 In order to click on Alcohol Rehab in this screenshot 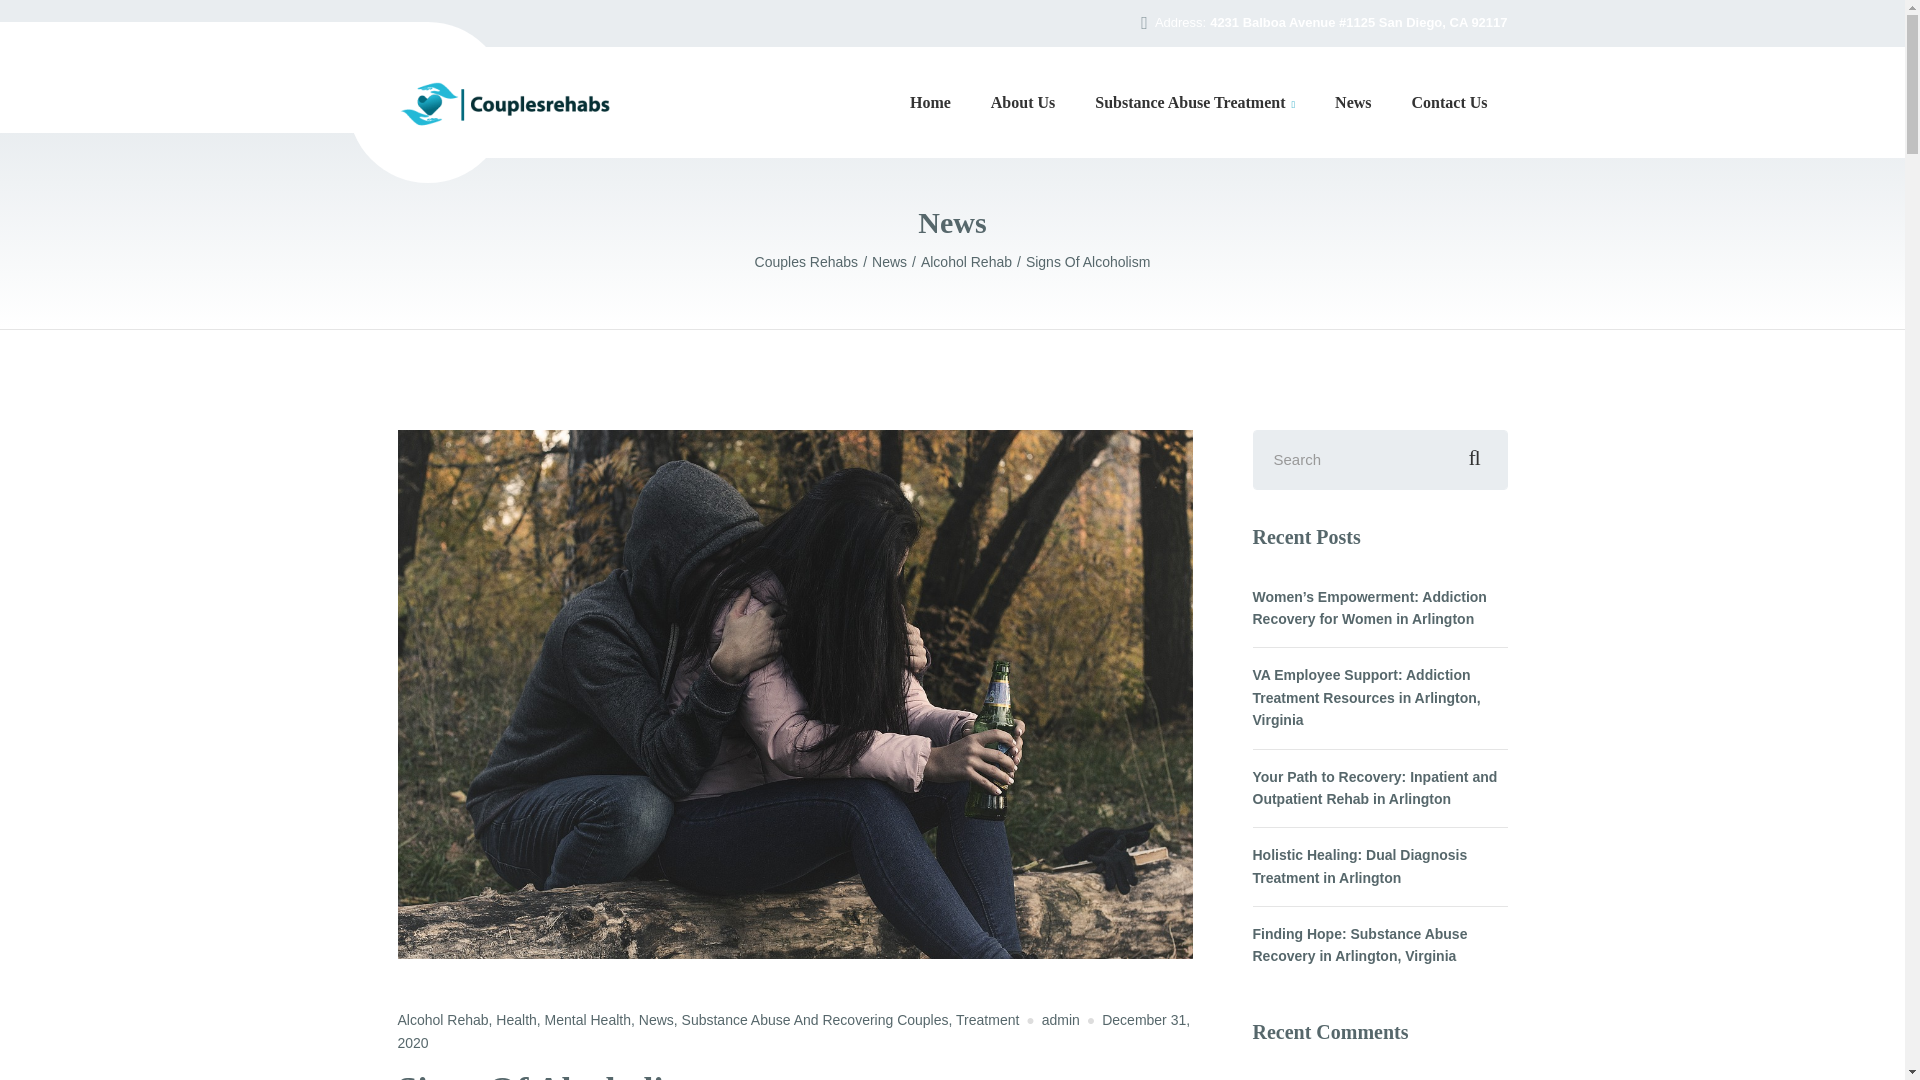, I will do `click(973, 262)`.